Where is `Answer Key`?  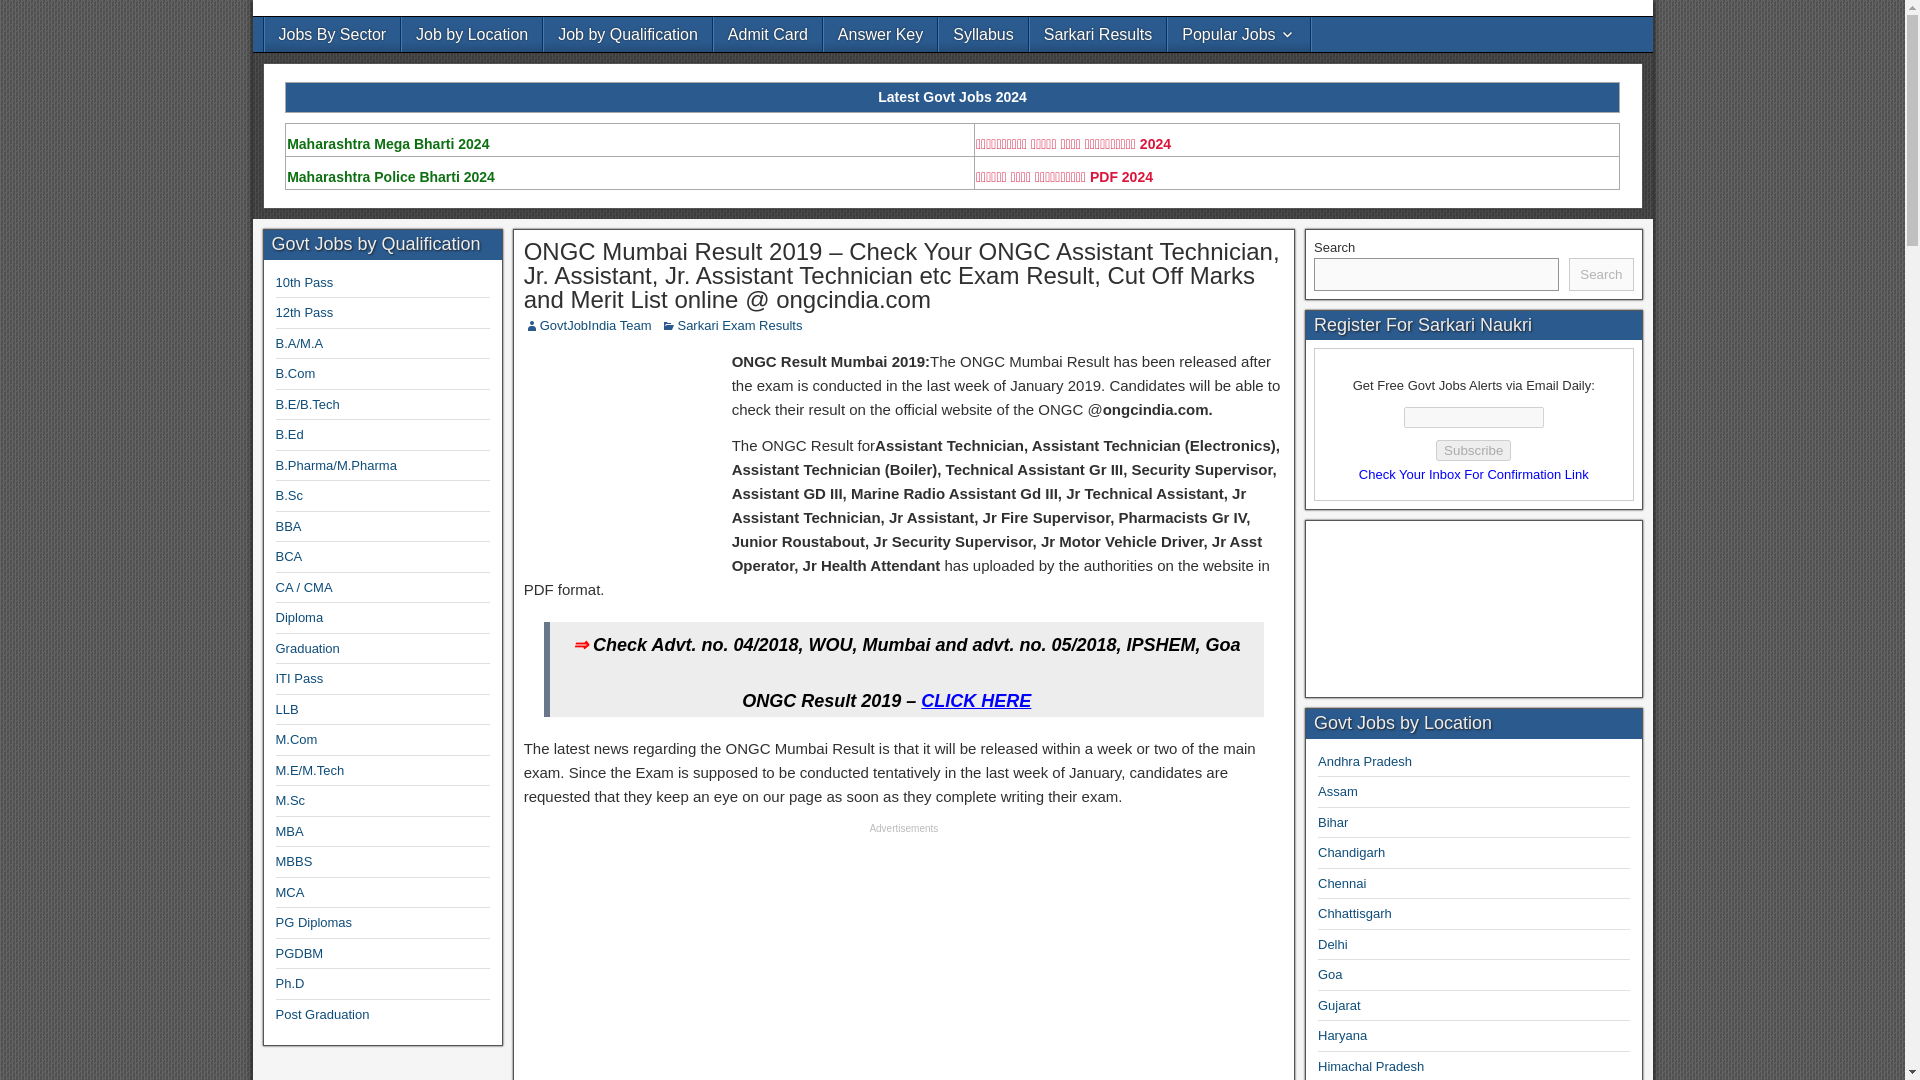
Answer Key is located at coordinates (880, 34).